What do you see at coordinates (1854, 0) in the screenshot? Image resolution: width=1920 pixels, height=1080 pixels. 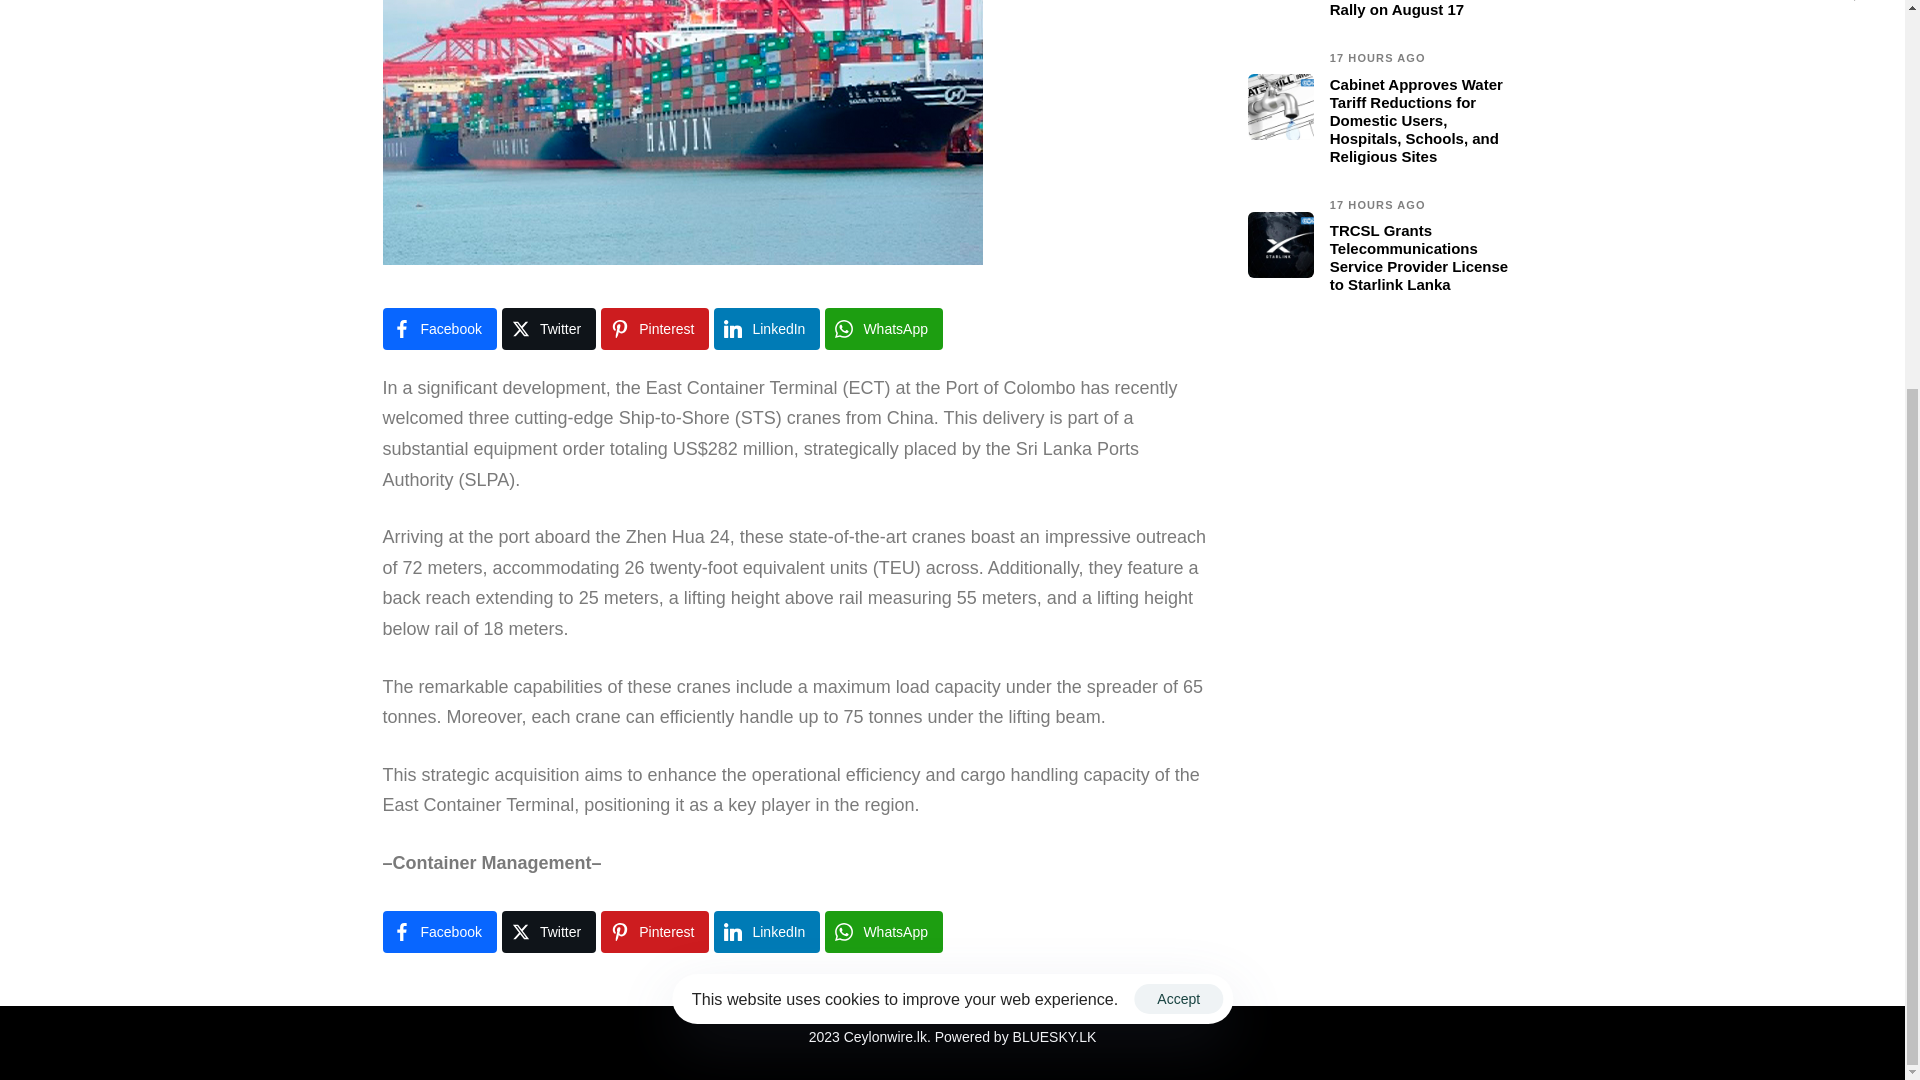 I see `scroll` at bounding box center [1854, 0].